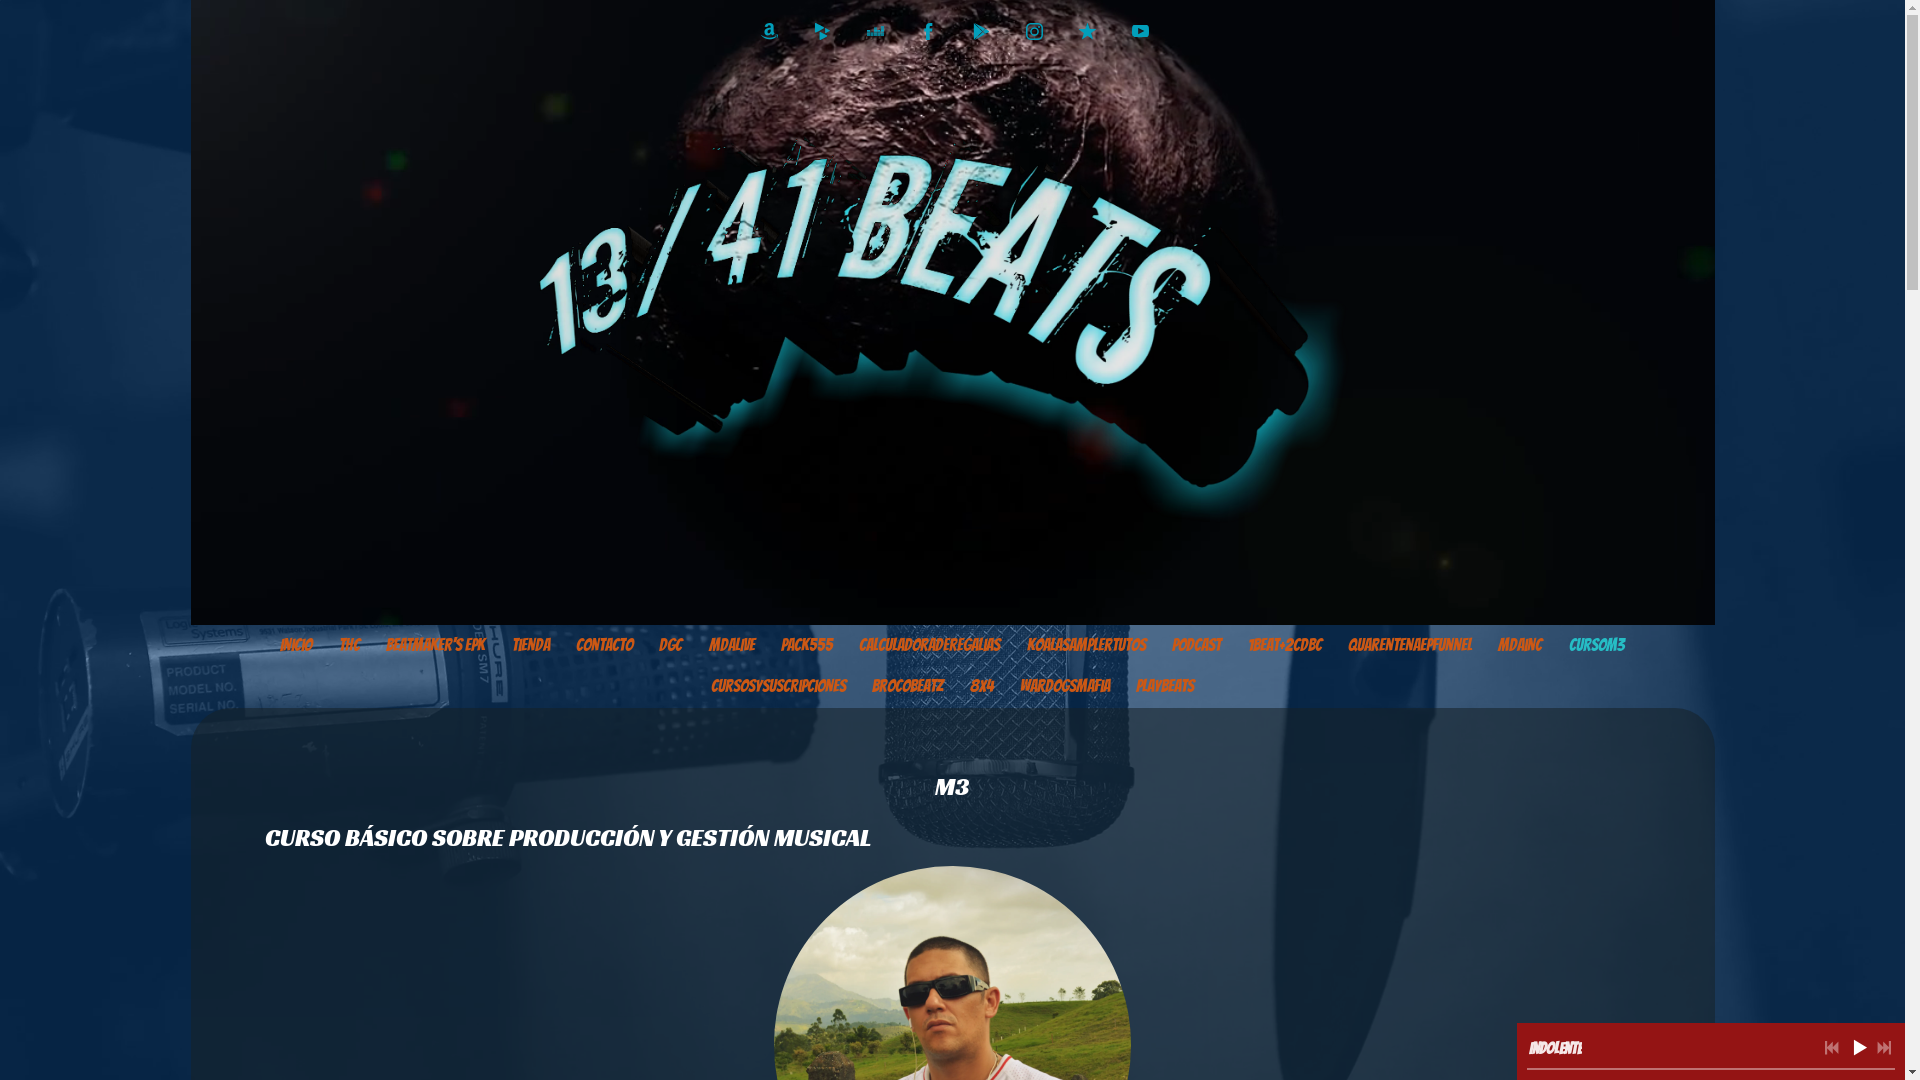 This screenshot has height=1080, width=1920. I want to click on Reproducir, so click(1859, 1047).